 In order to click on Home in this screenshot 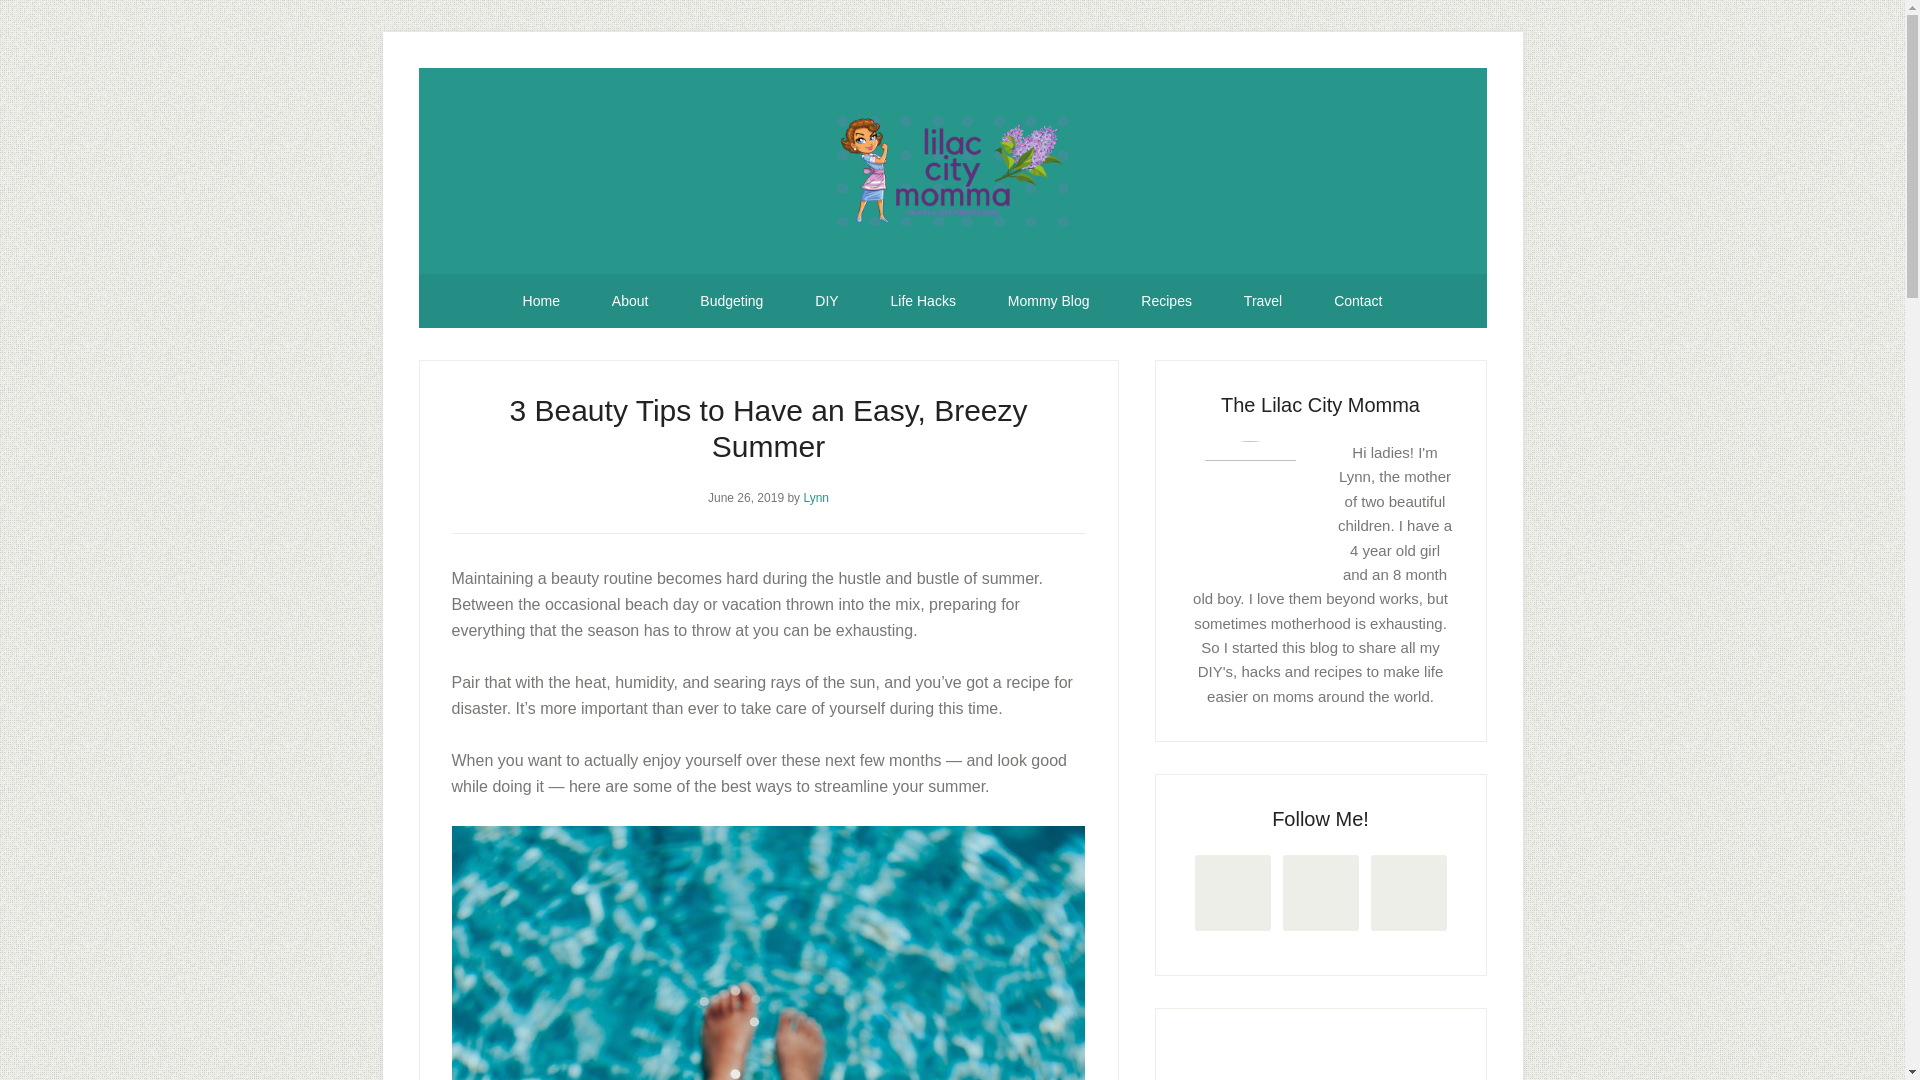, I will do `click(541, 301)`.